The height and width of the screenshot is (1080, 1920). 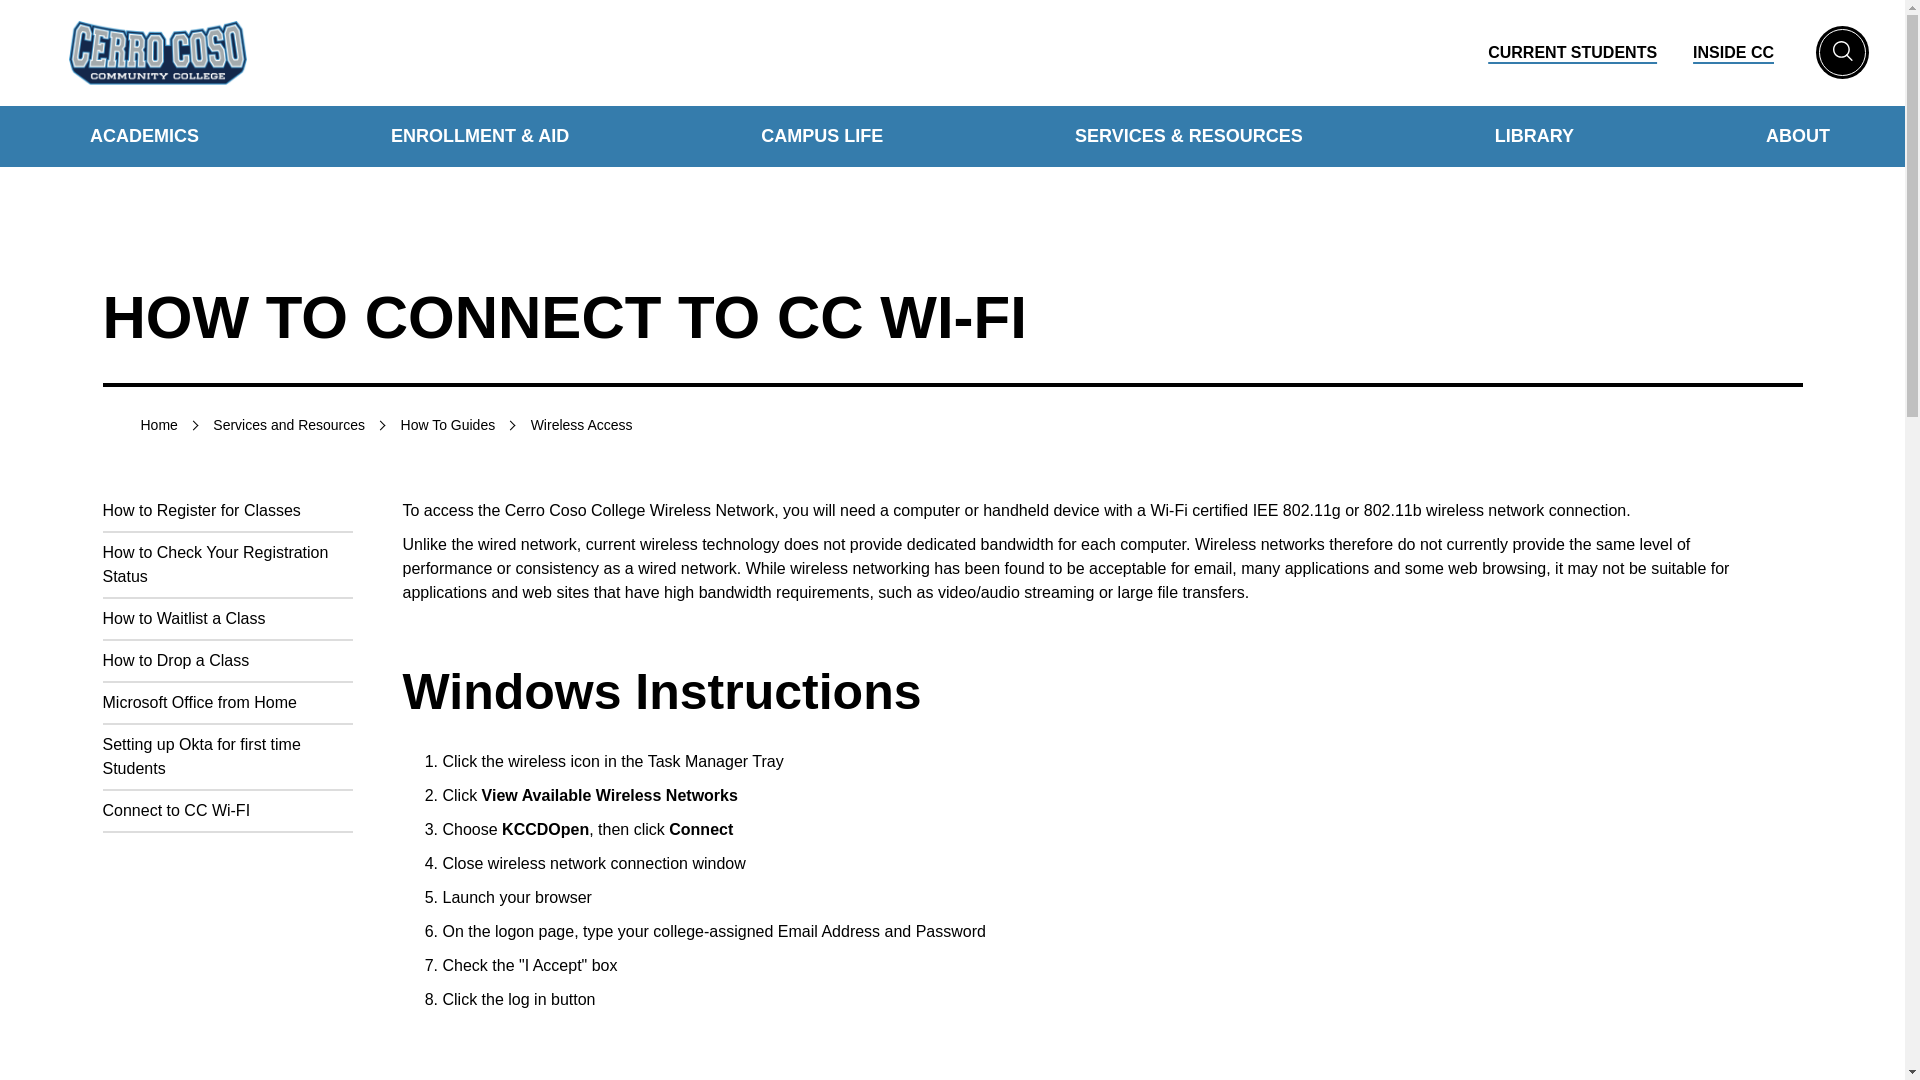 What do you see at coordinates (175, 660) in the screenshot?
I see `How to Drop a Class` at bounding box center [175, 660].